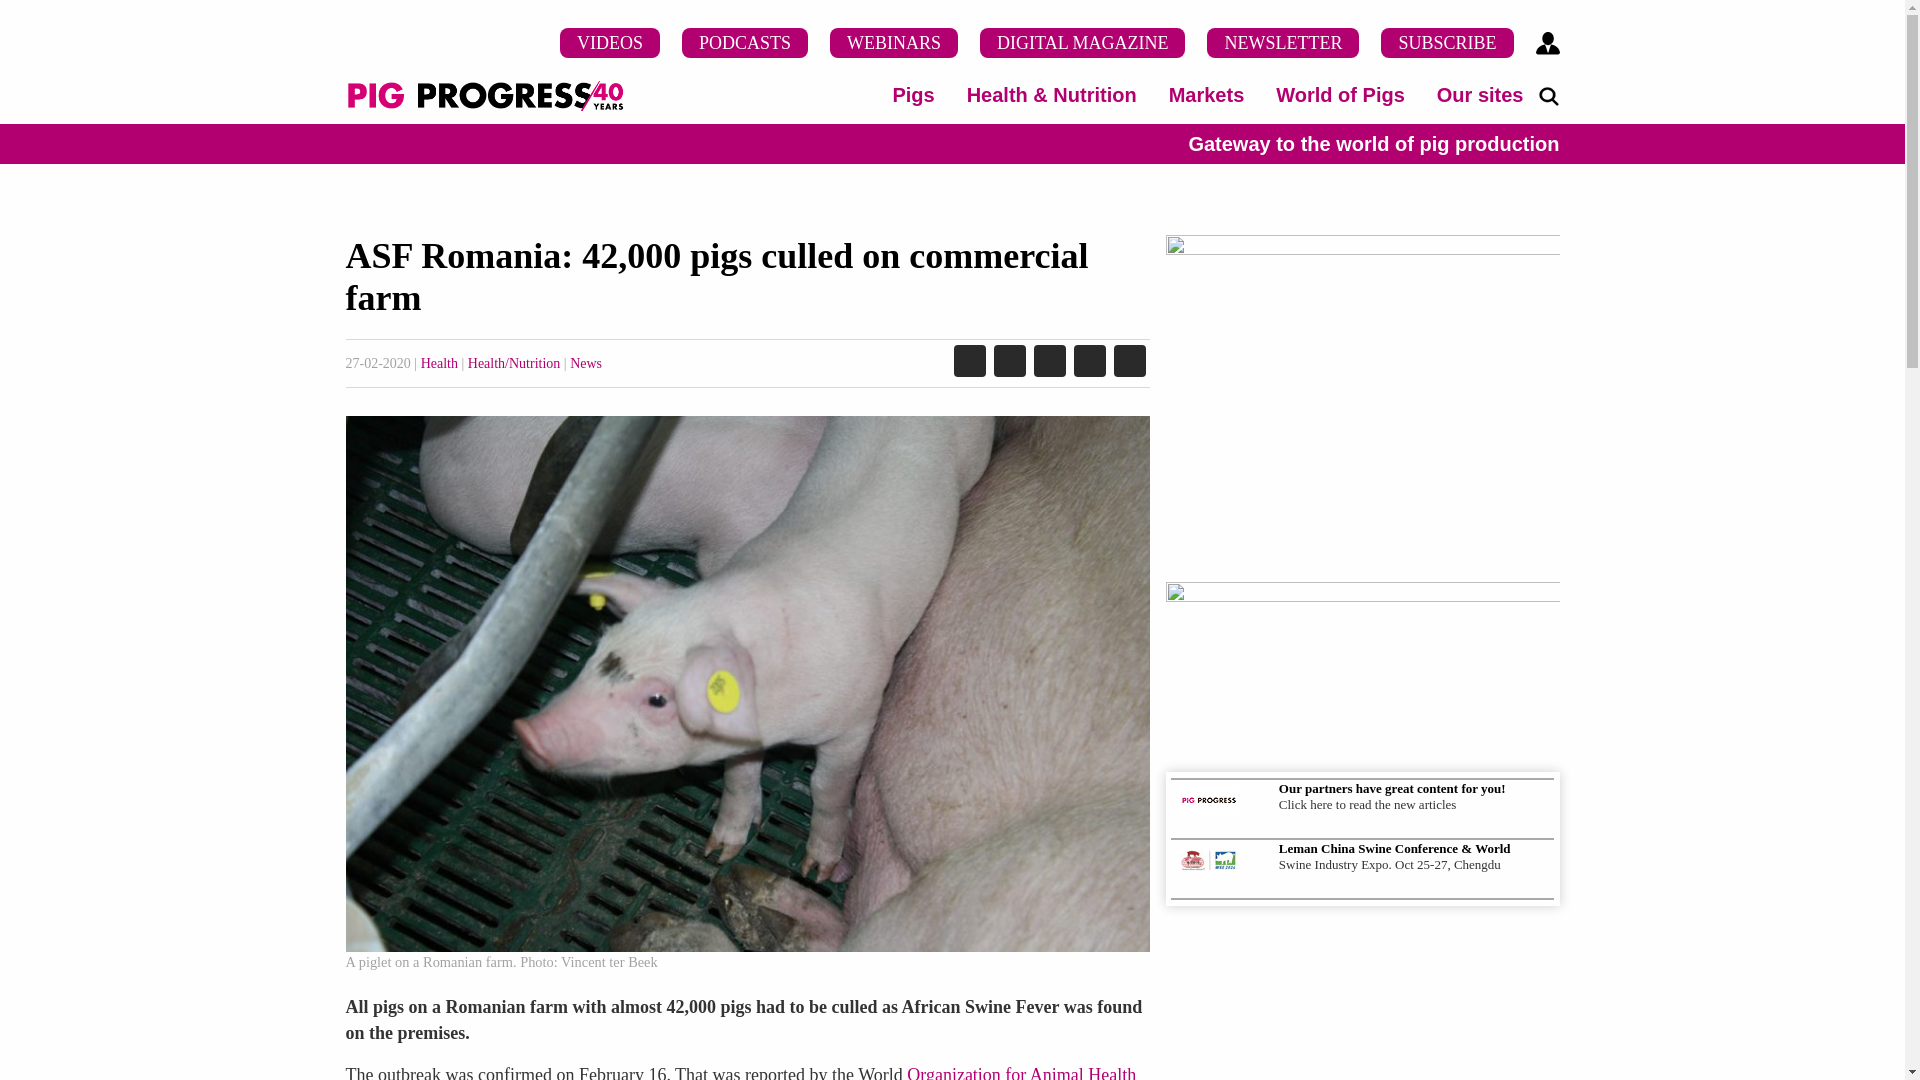  What do you see at coordinates (970, 363) in the screenshot?
I see `LinkedIn` at bounding box center [970, 363].